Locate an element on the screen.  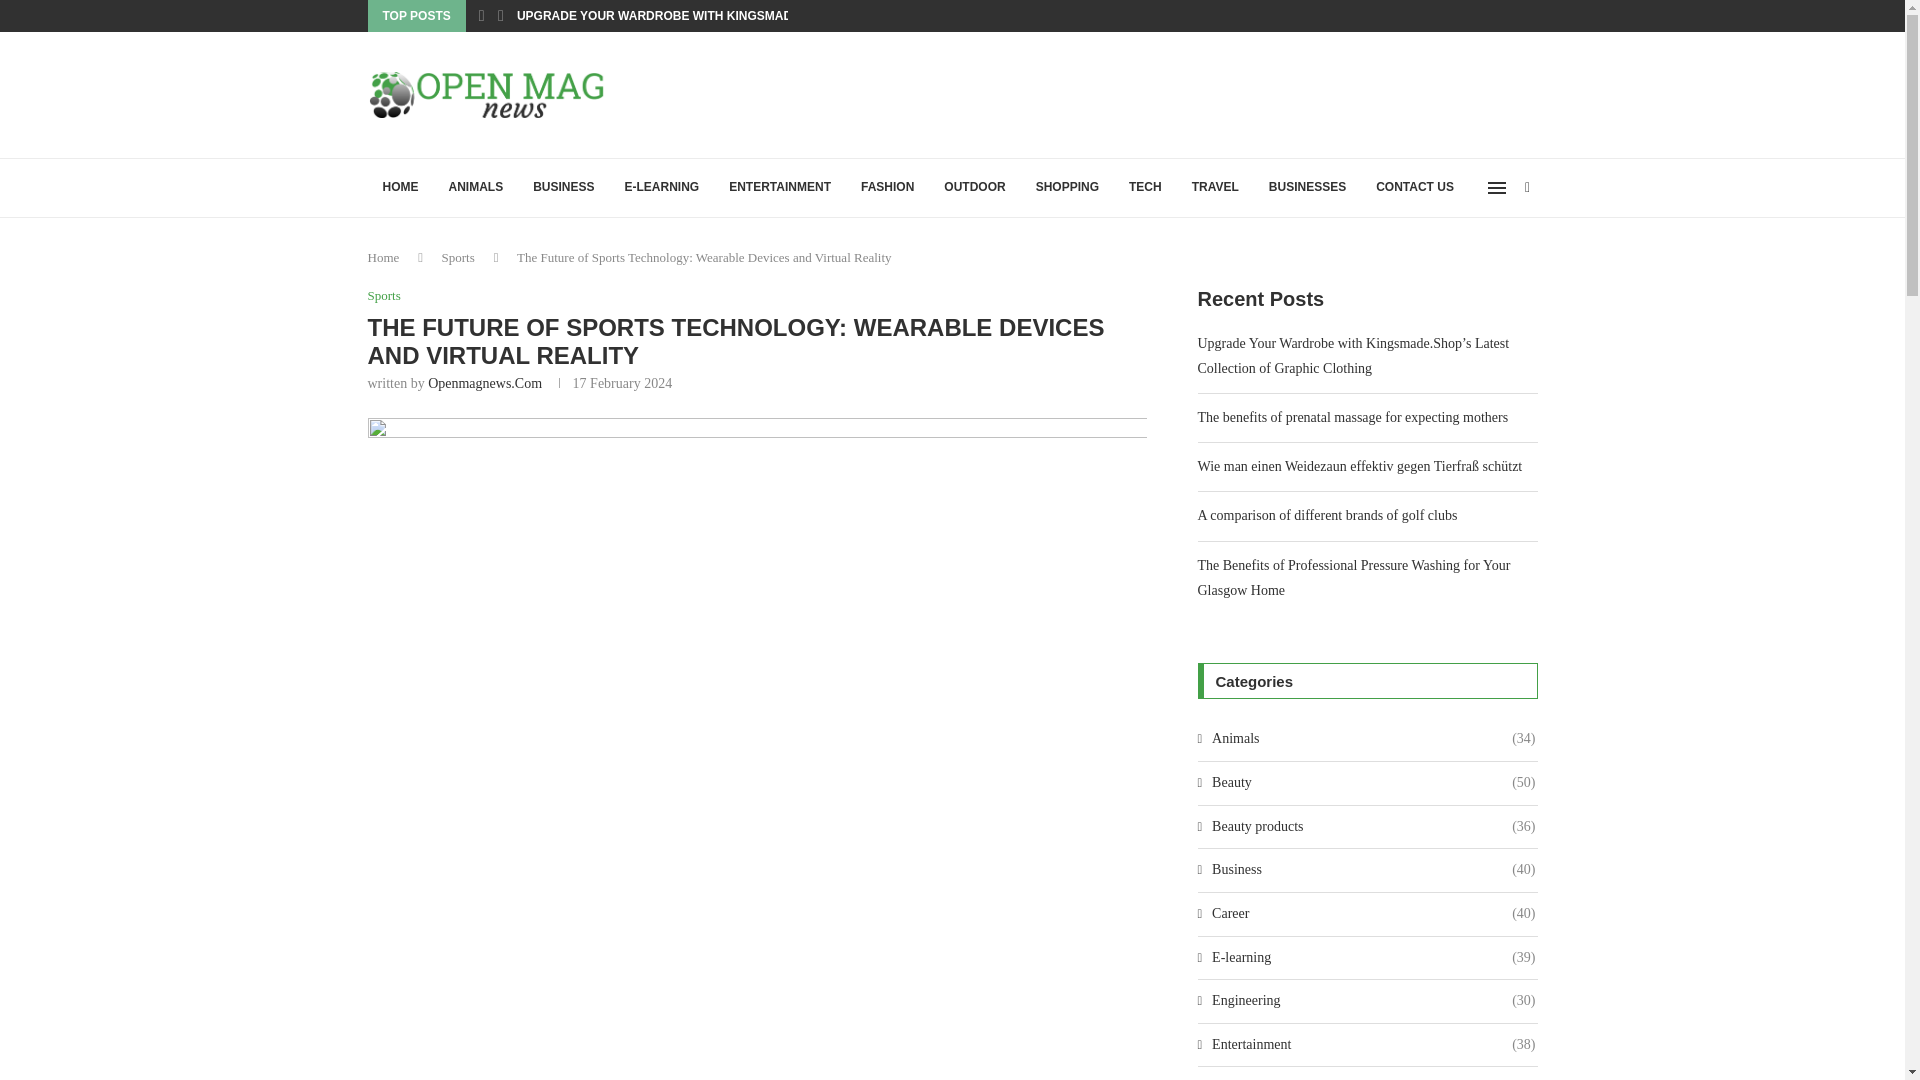
ANIMALS is located at coordinates (476, 188).